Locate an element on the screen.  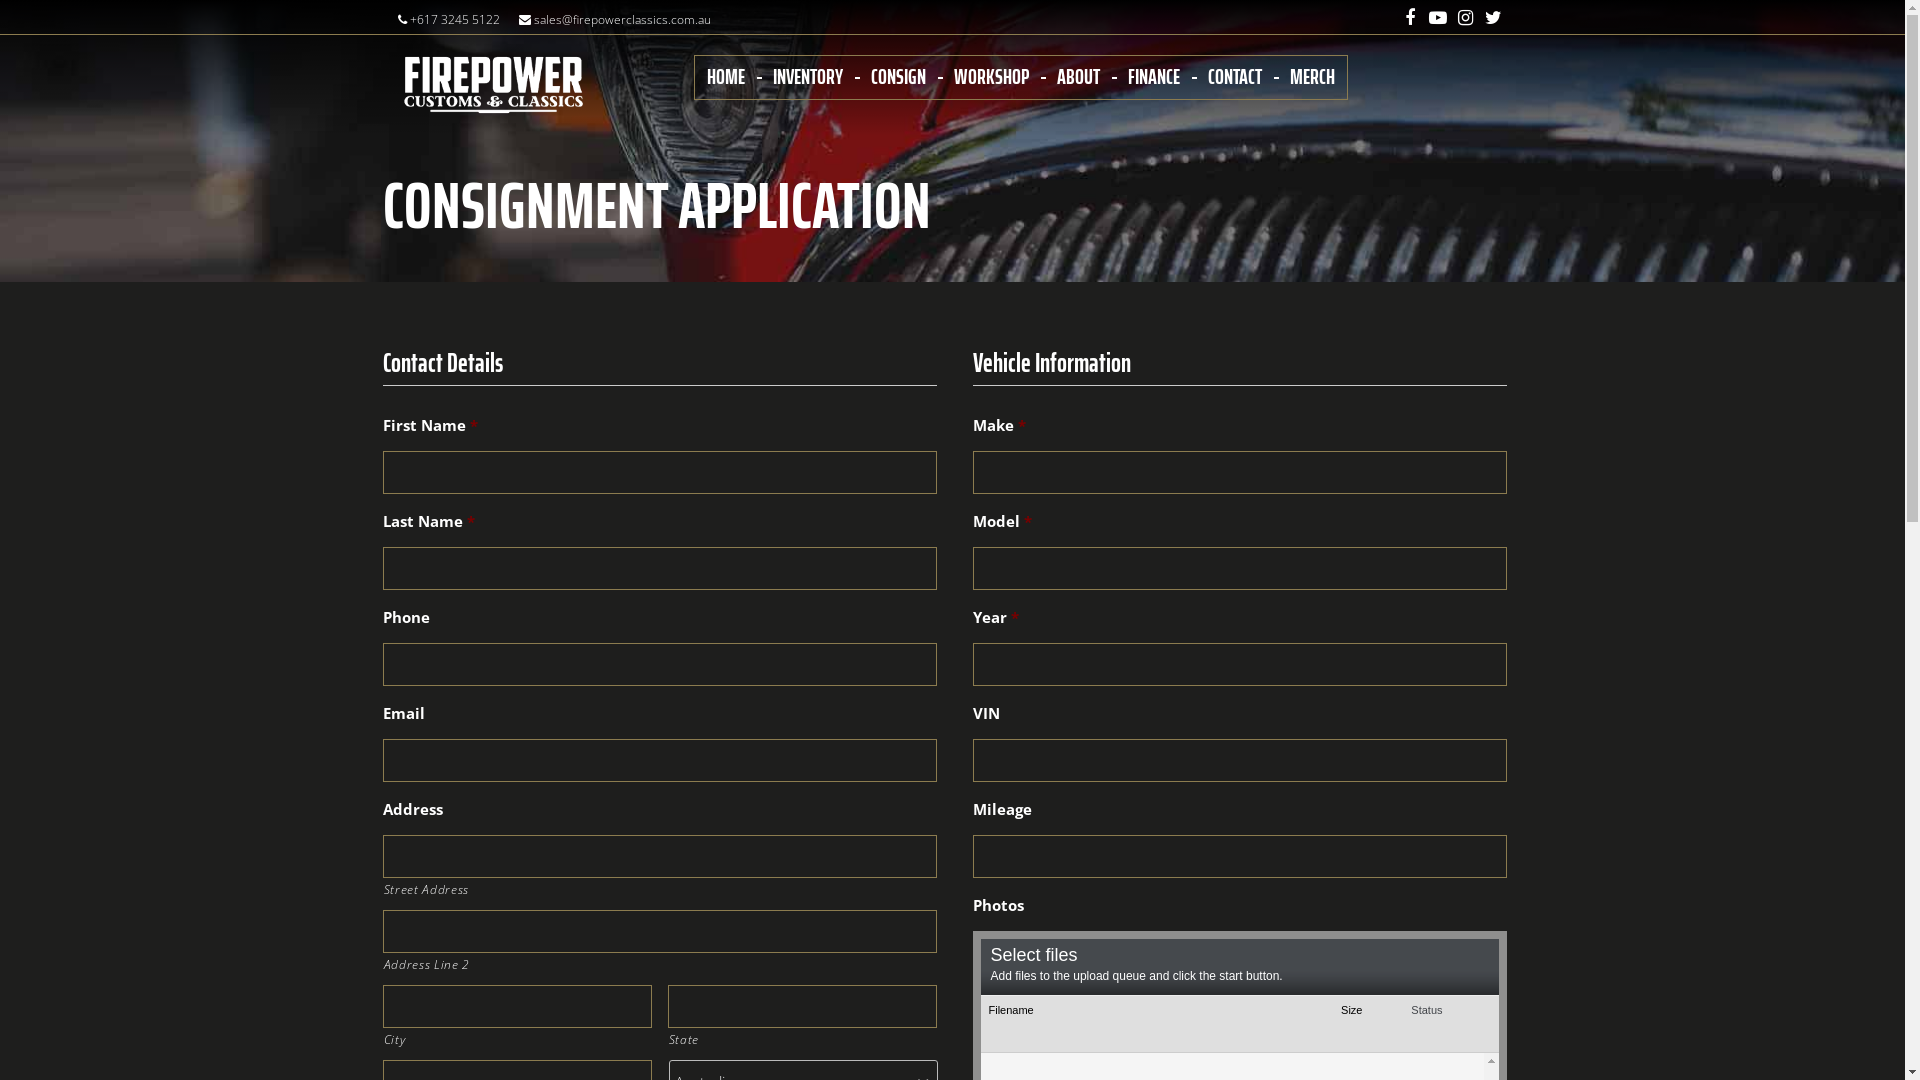
ABOUT is located at coordinates (1078, 76).